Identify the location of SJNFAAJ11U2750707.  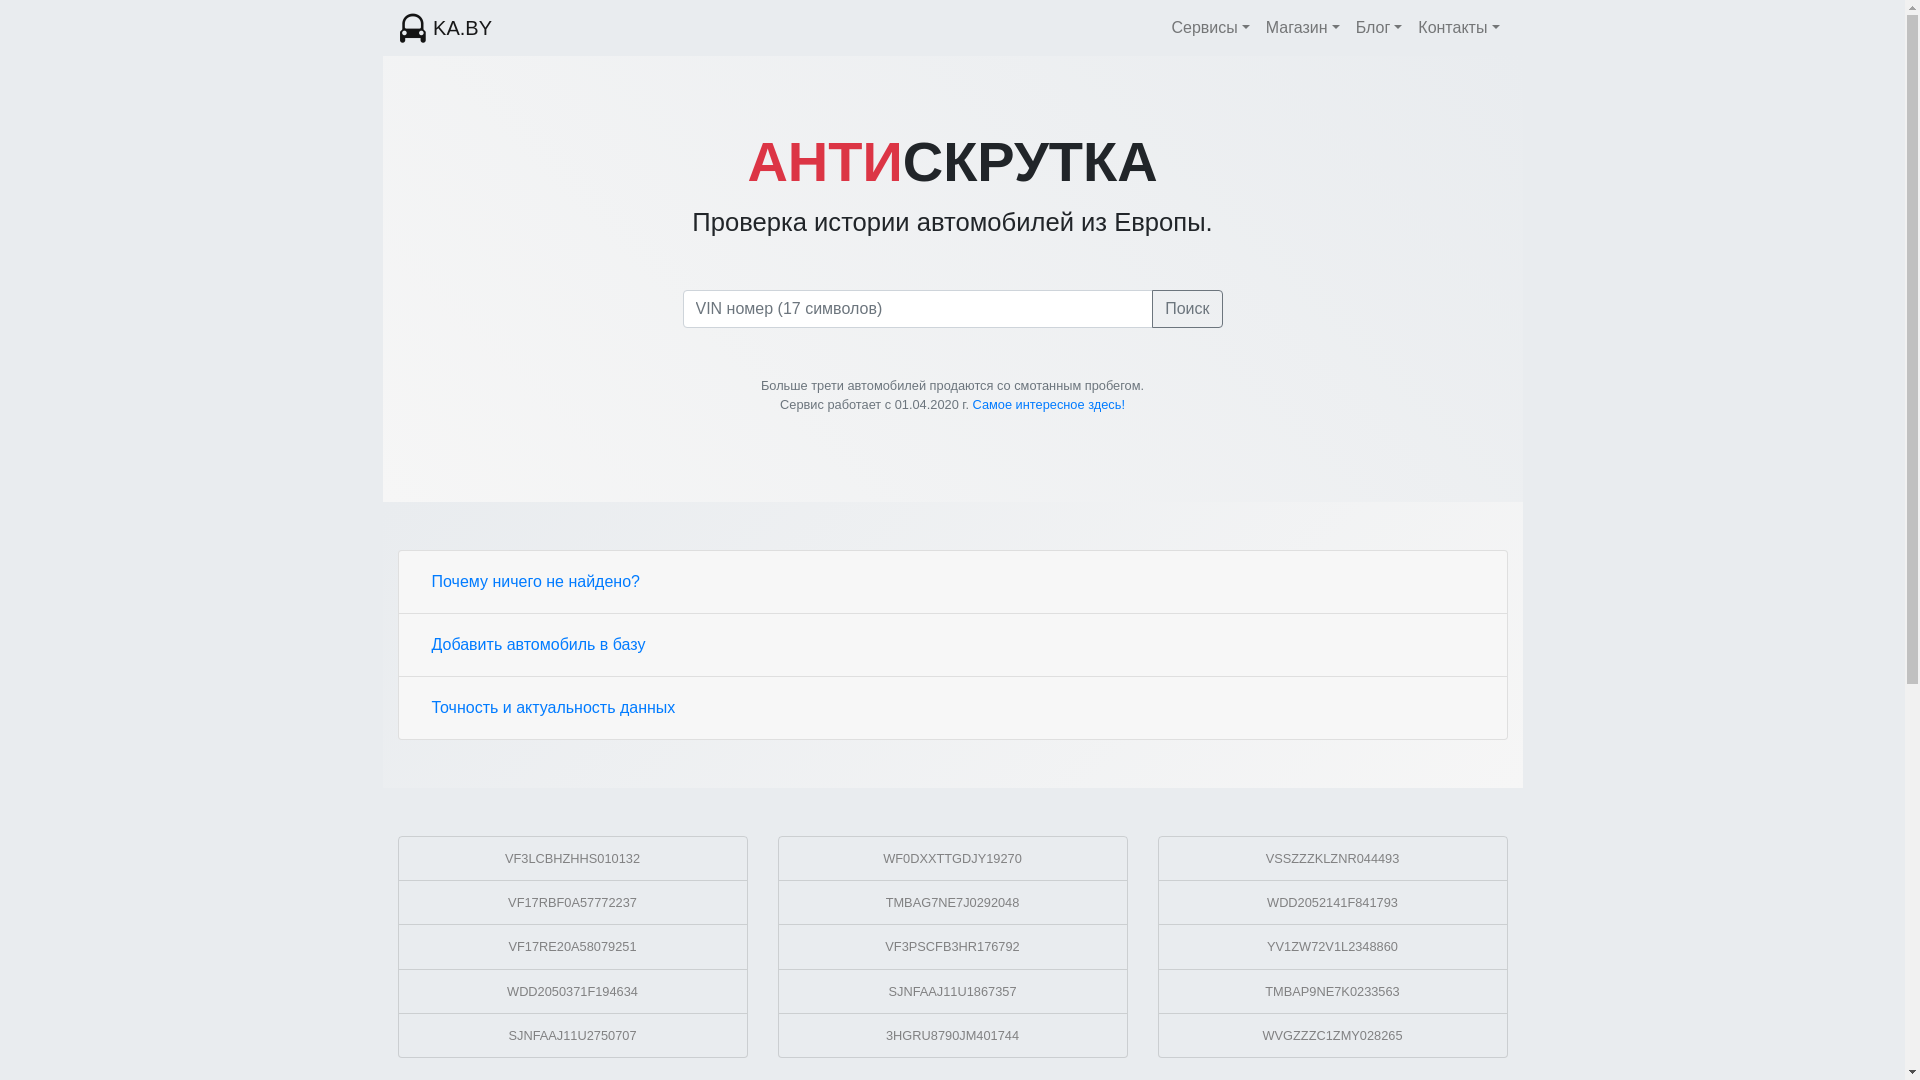
(573, 1036).